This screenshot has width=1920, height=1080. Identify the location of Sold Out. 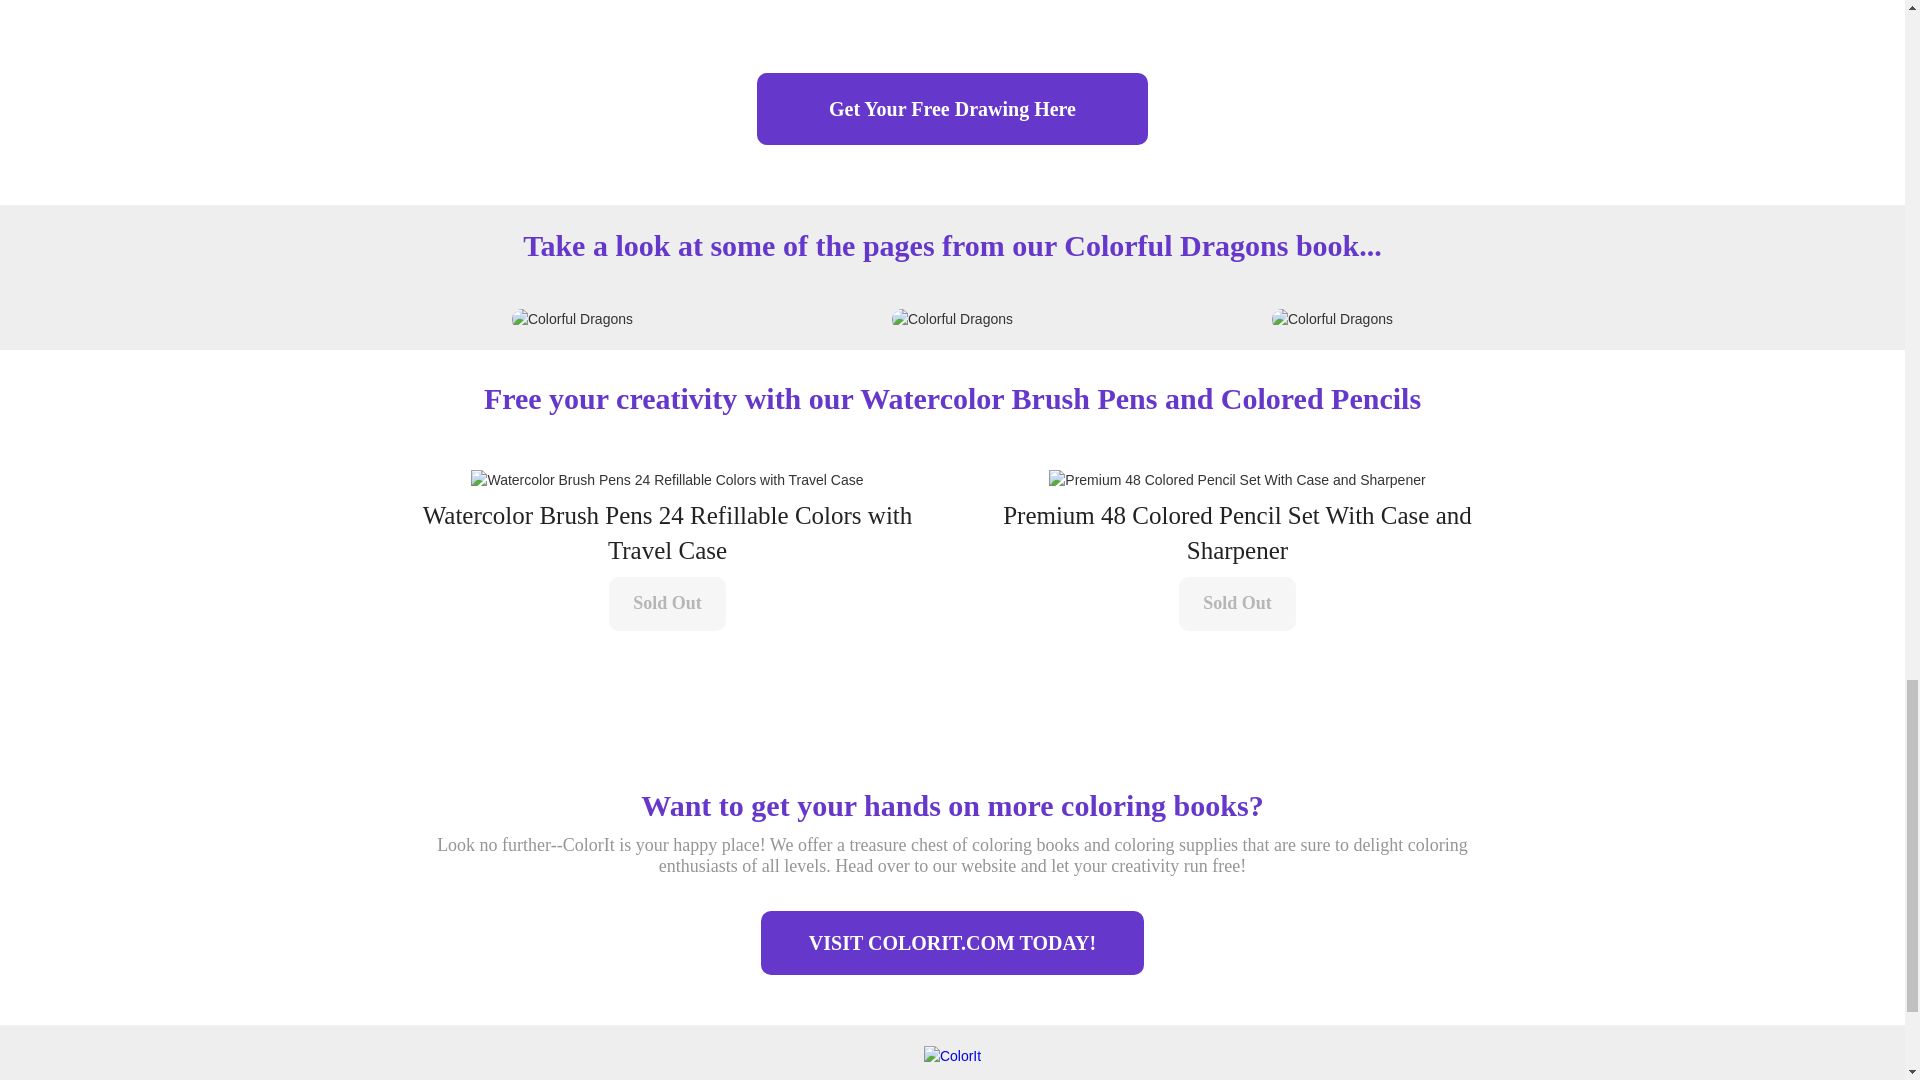
(1237, 603).